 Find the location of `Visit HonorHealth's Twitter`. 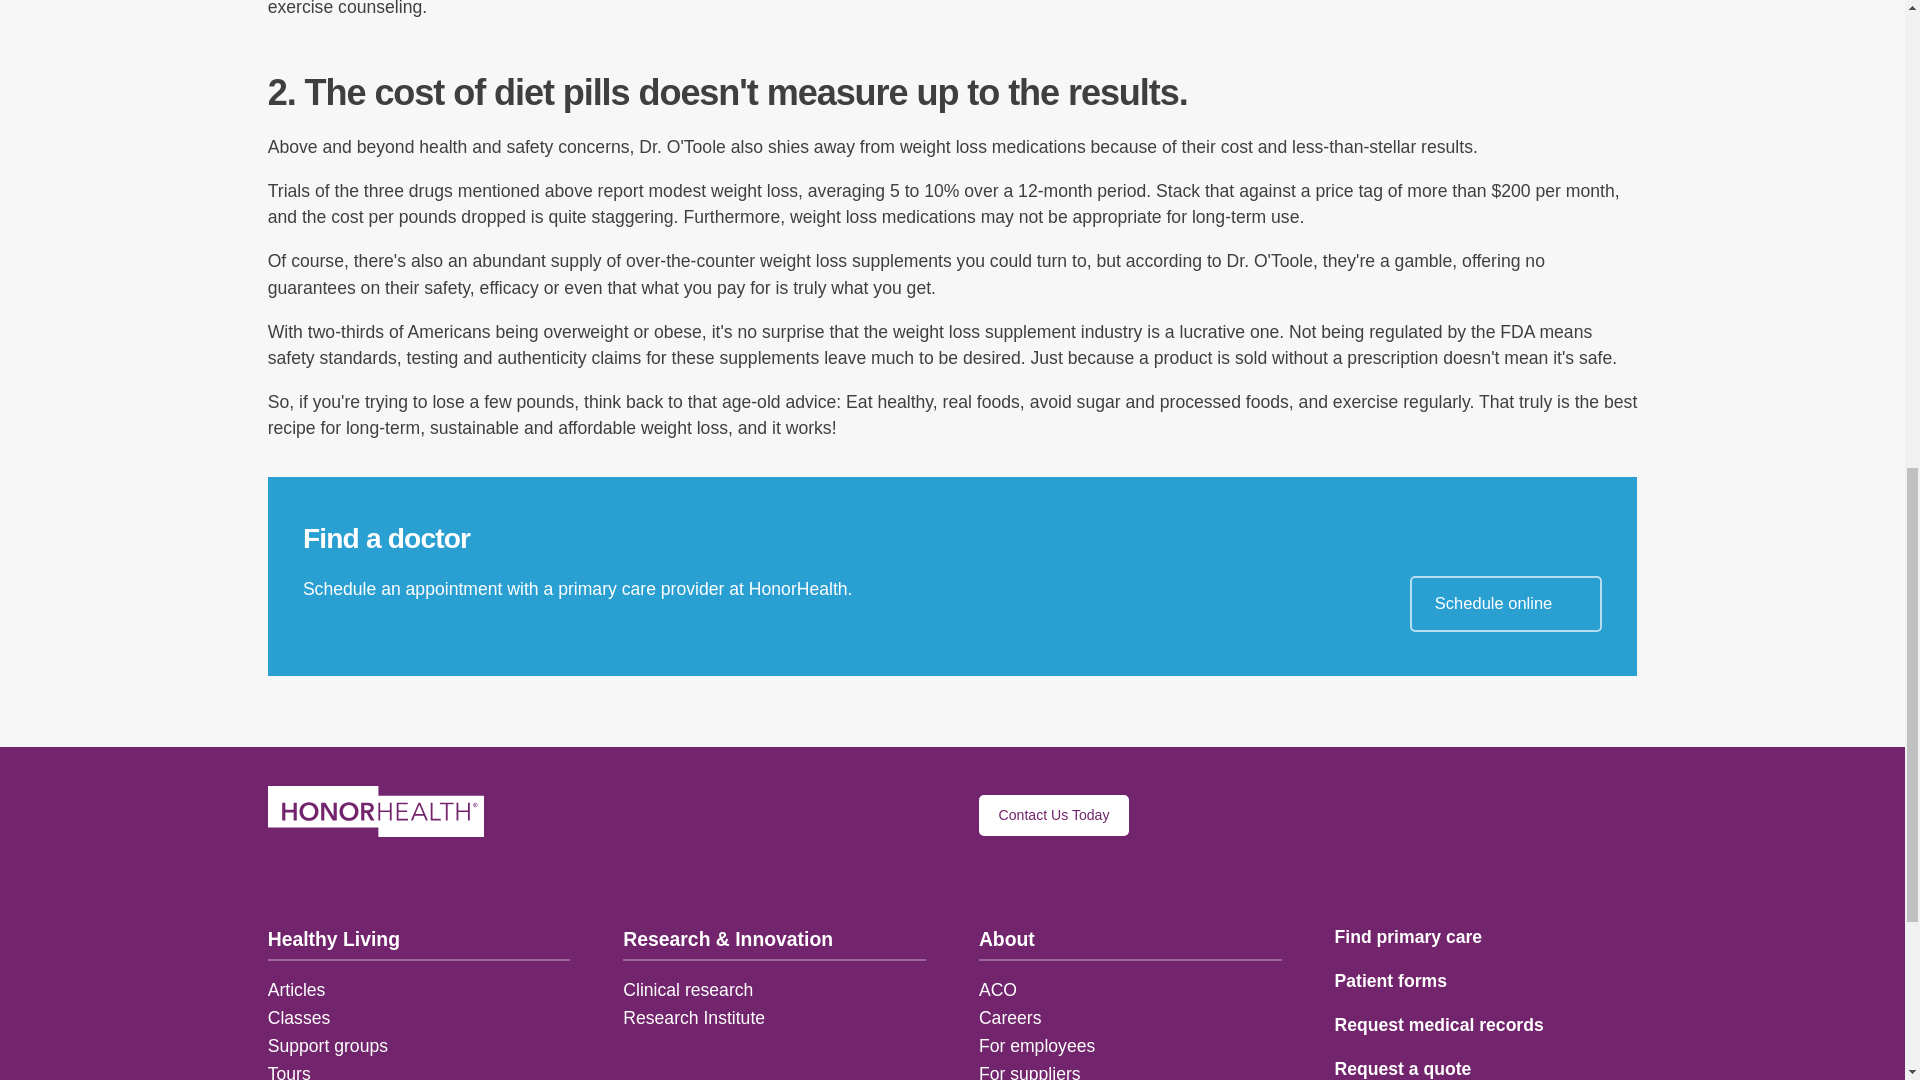

Visit HonorHealth's Twitter is located at coordinates (738, 814).